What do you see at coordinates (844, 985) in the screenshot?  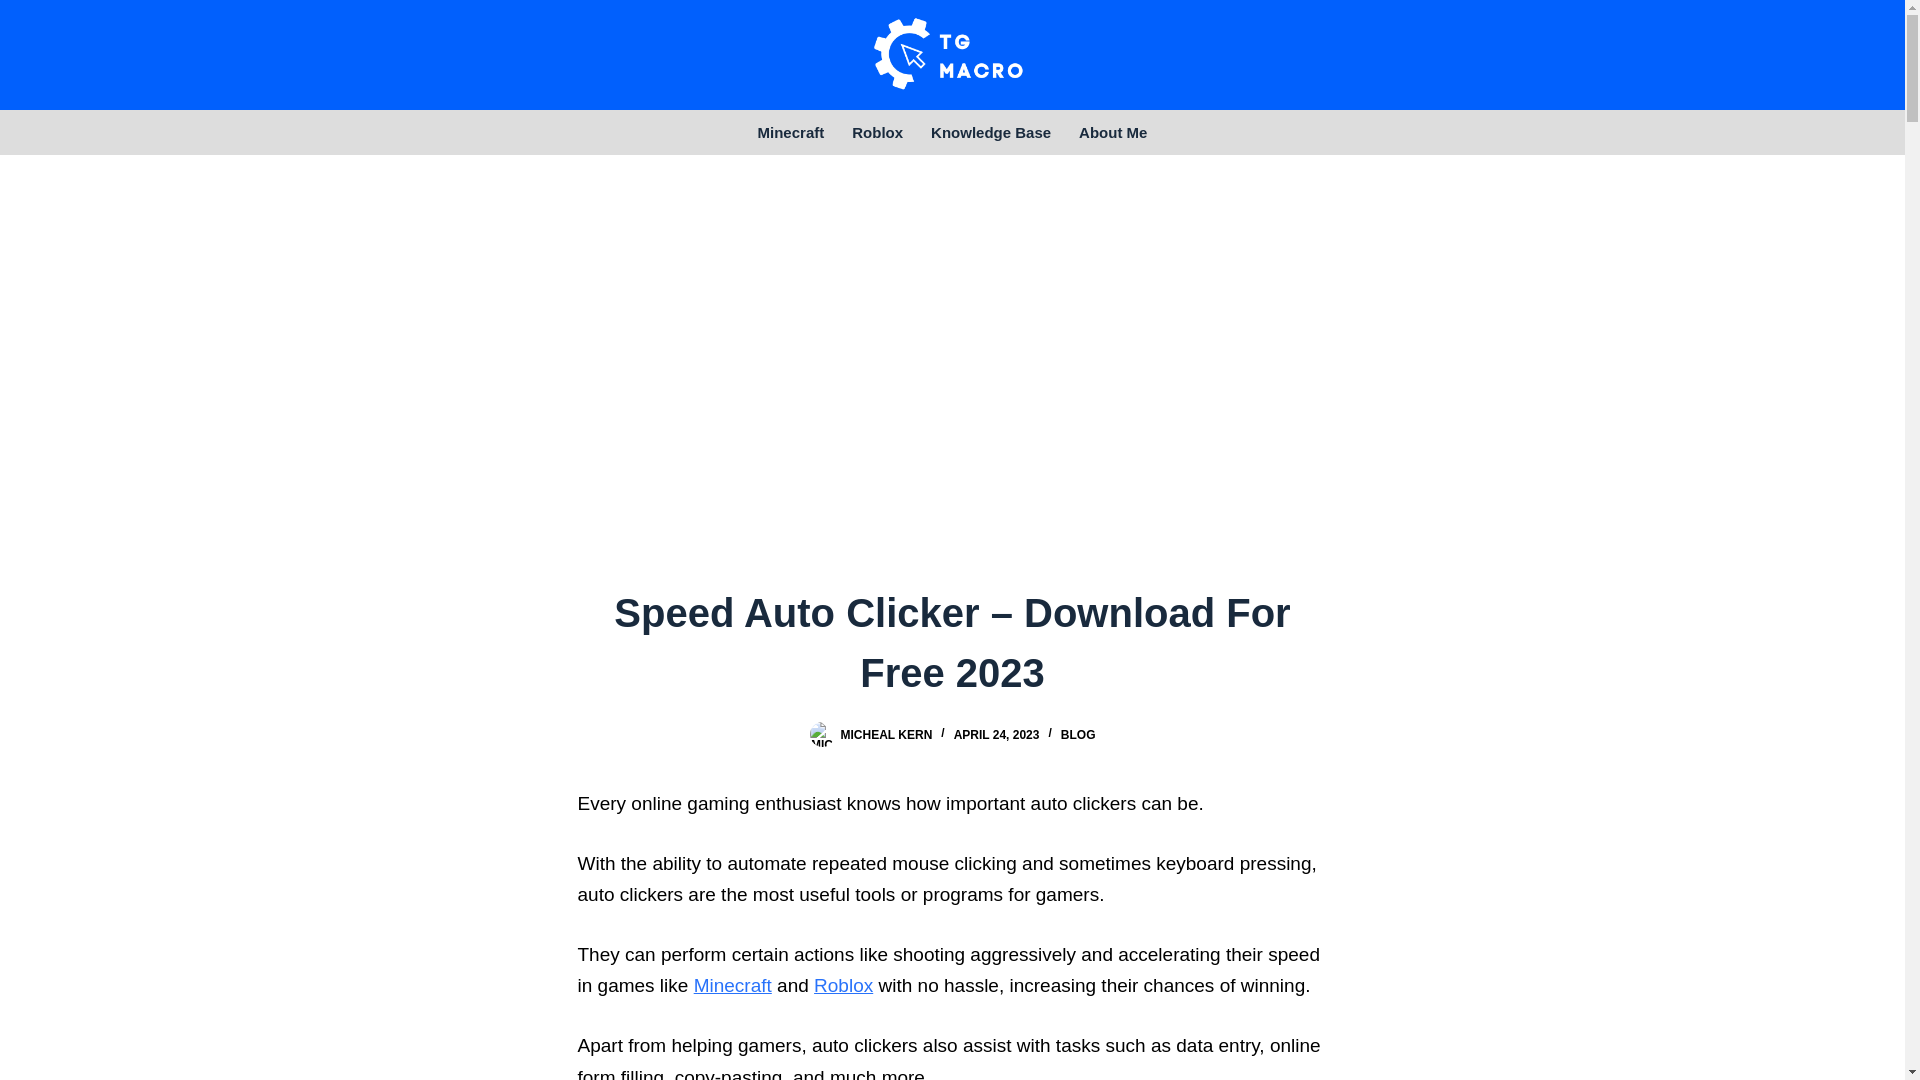 I see `Roblox` at bounding box center [844, 985].